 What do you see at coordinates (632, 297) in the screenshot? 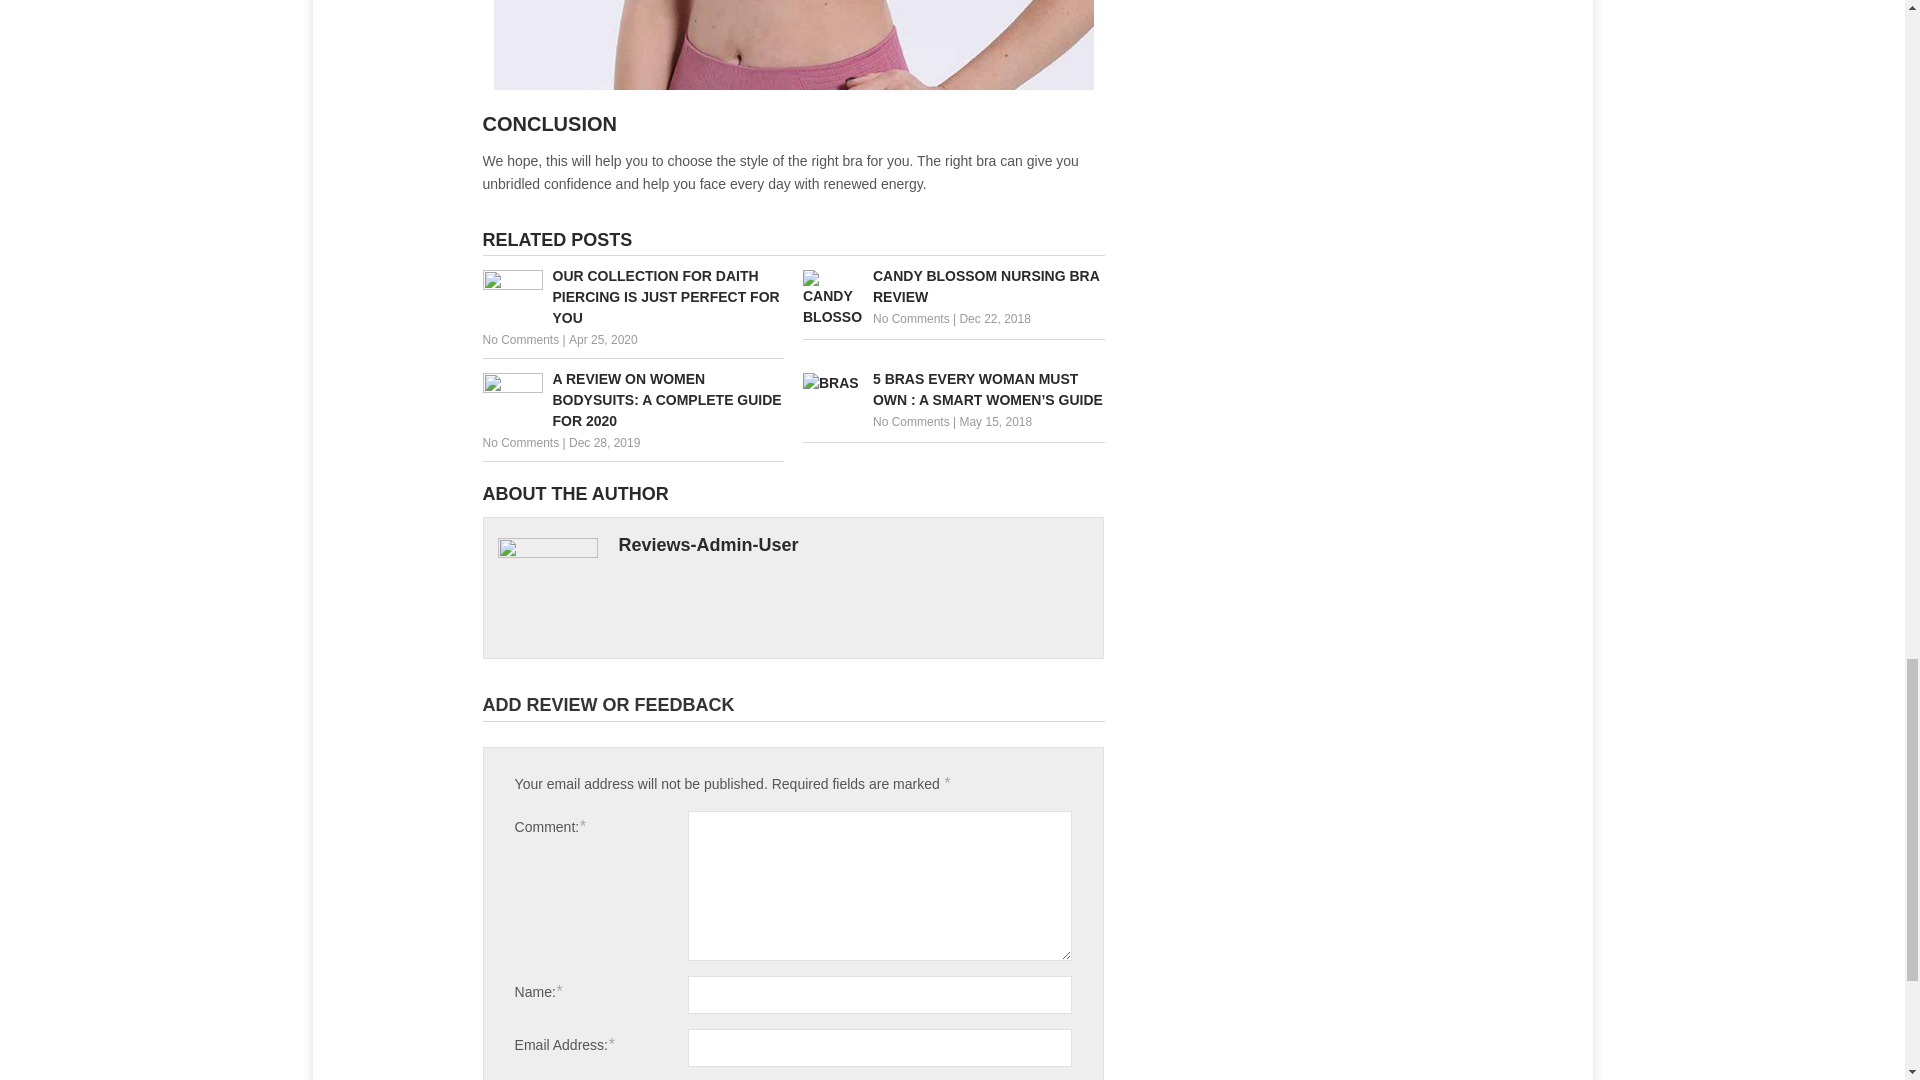
I see `OUR COLLECTION FOR DAITH PIERCING IS JUST PERFECT FOR YOU` at bounding box center [632, 297].